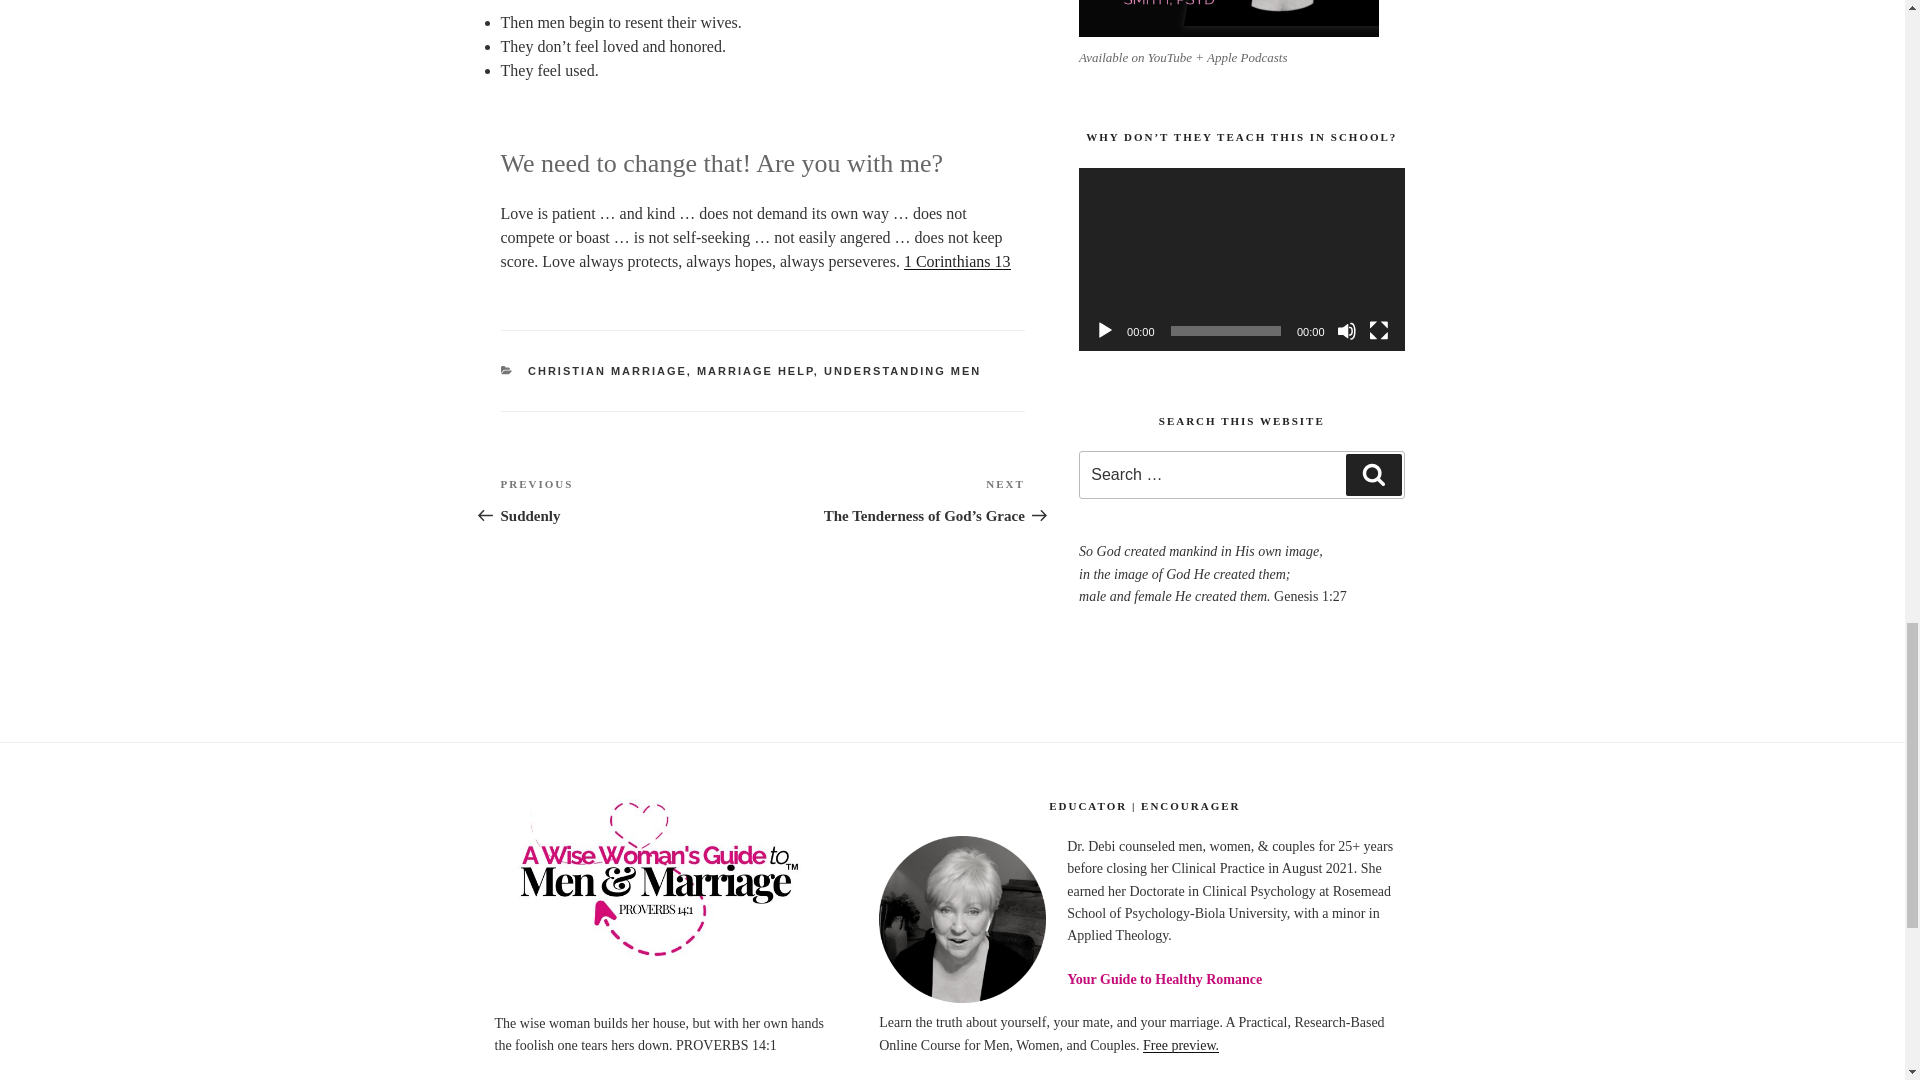 This screenshot has height=1080, width=1920. What do you see at coordinates (1373, 474) in the screenshot?
I see `1 Corinthians 13` at bounding box center [1373, 474].